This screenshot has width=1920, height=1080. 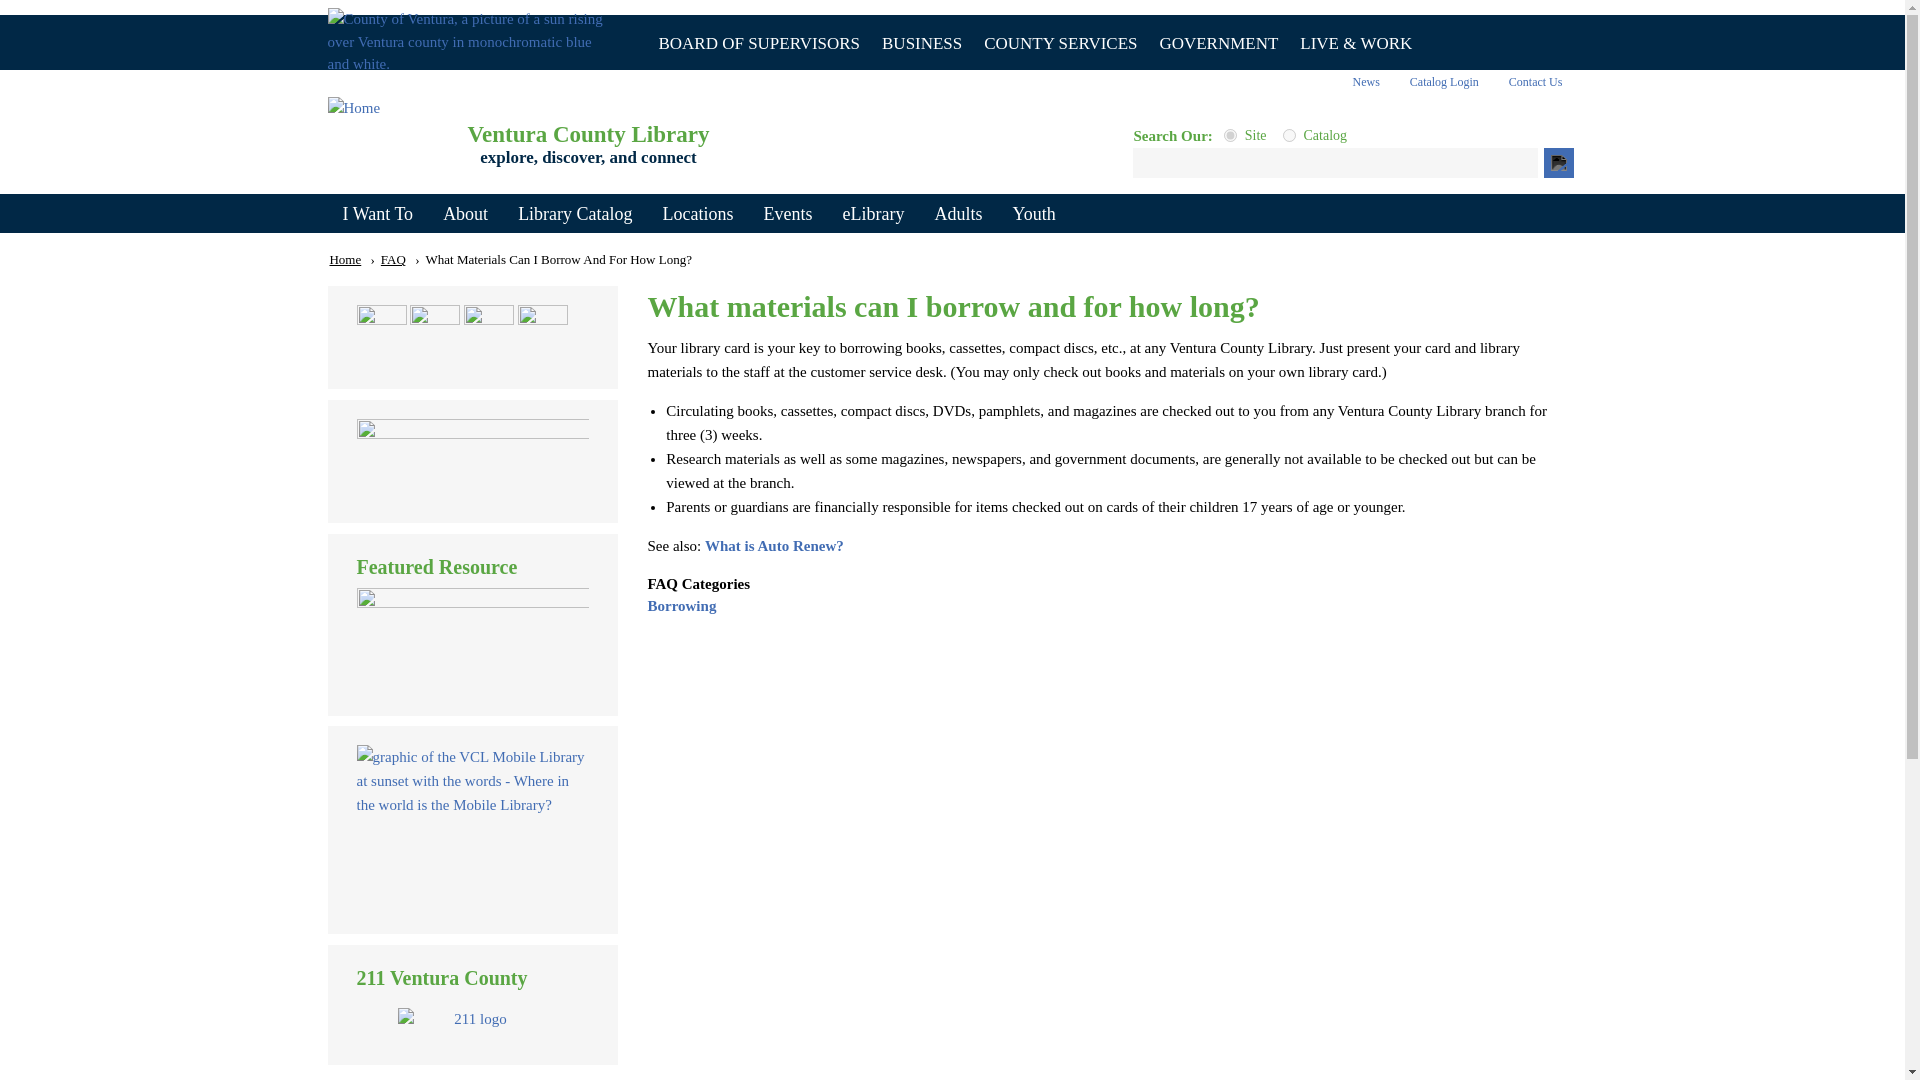 What do you see at coordinates (1218, 42) in the screenshot?
I see `GOVERNMENT` at bounding box center [1218, 42].